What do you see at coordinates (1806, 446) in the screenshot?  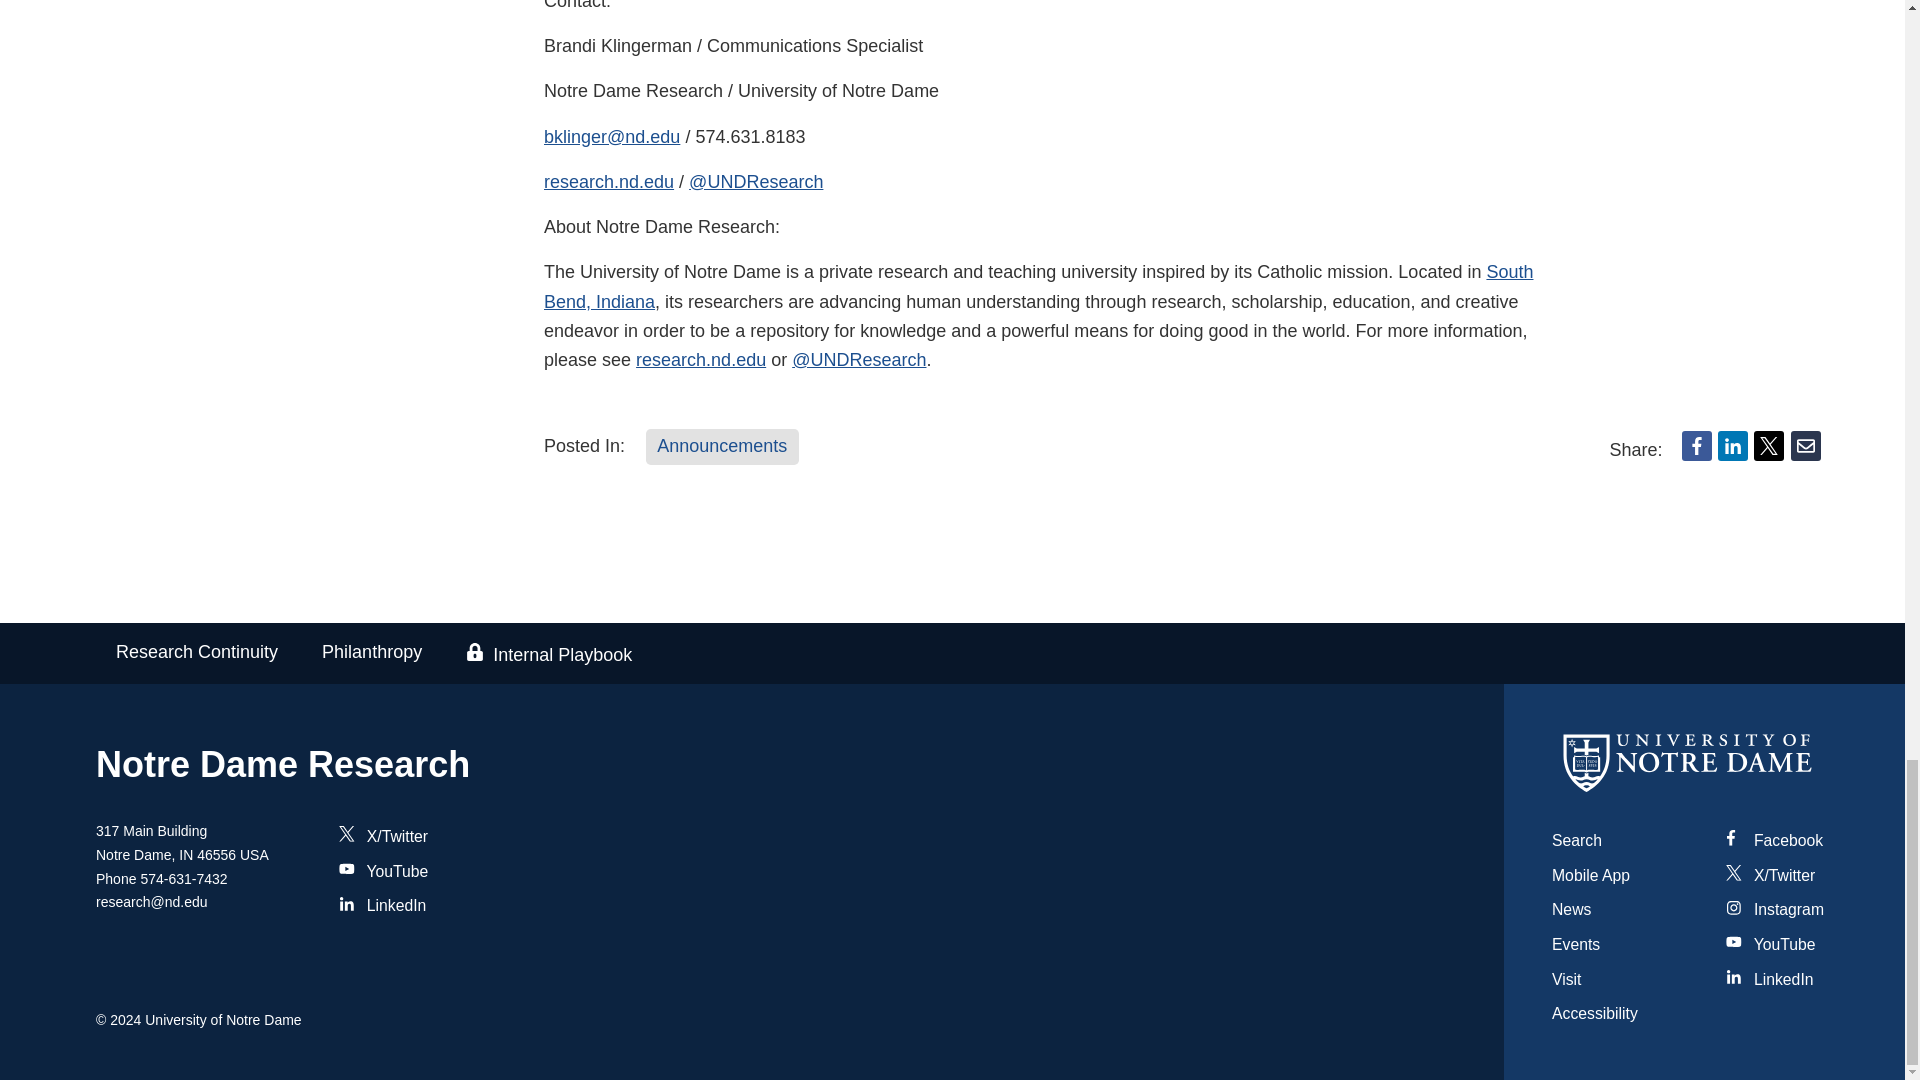 I see `Email` at bounding box center [1806, 446].